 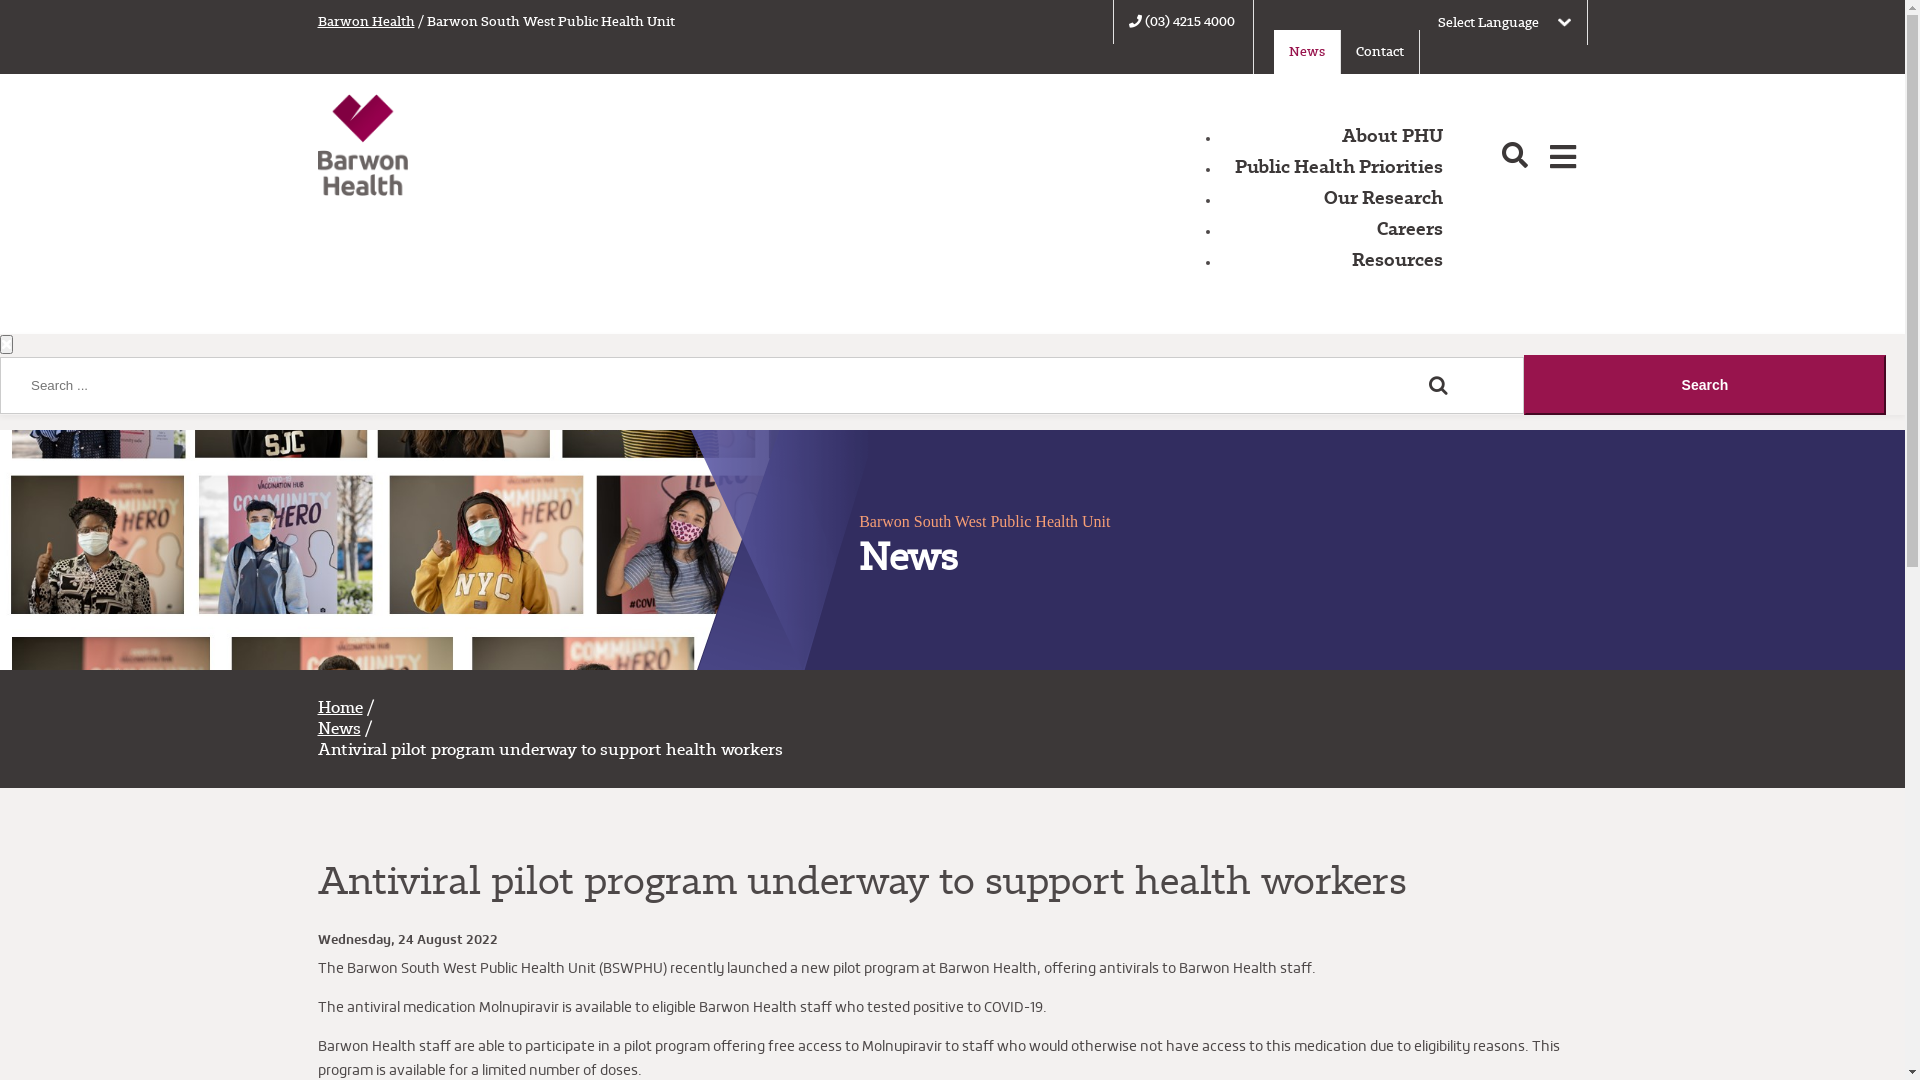 I want to click on Search, so click(x=1705, y=385).